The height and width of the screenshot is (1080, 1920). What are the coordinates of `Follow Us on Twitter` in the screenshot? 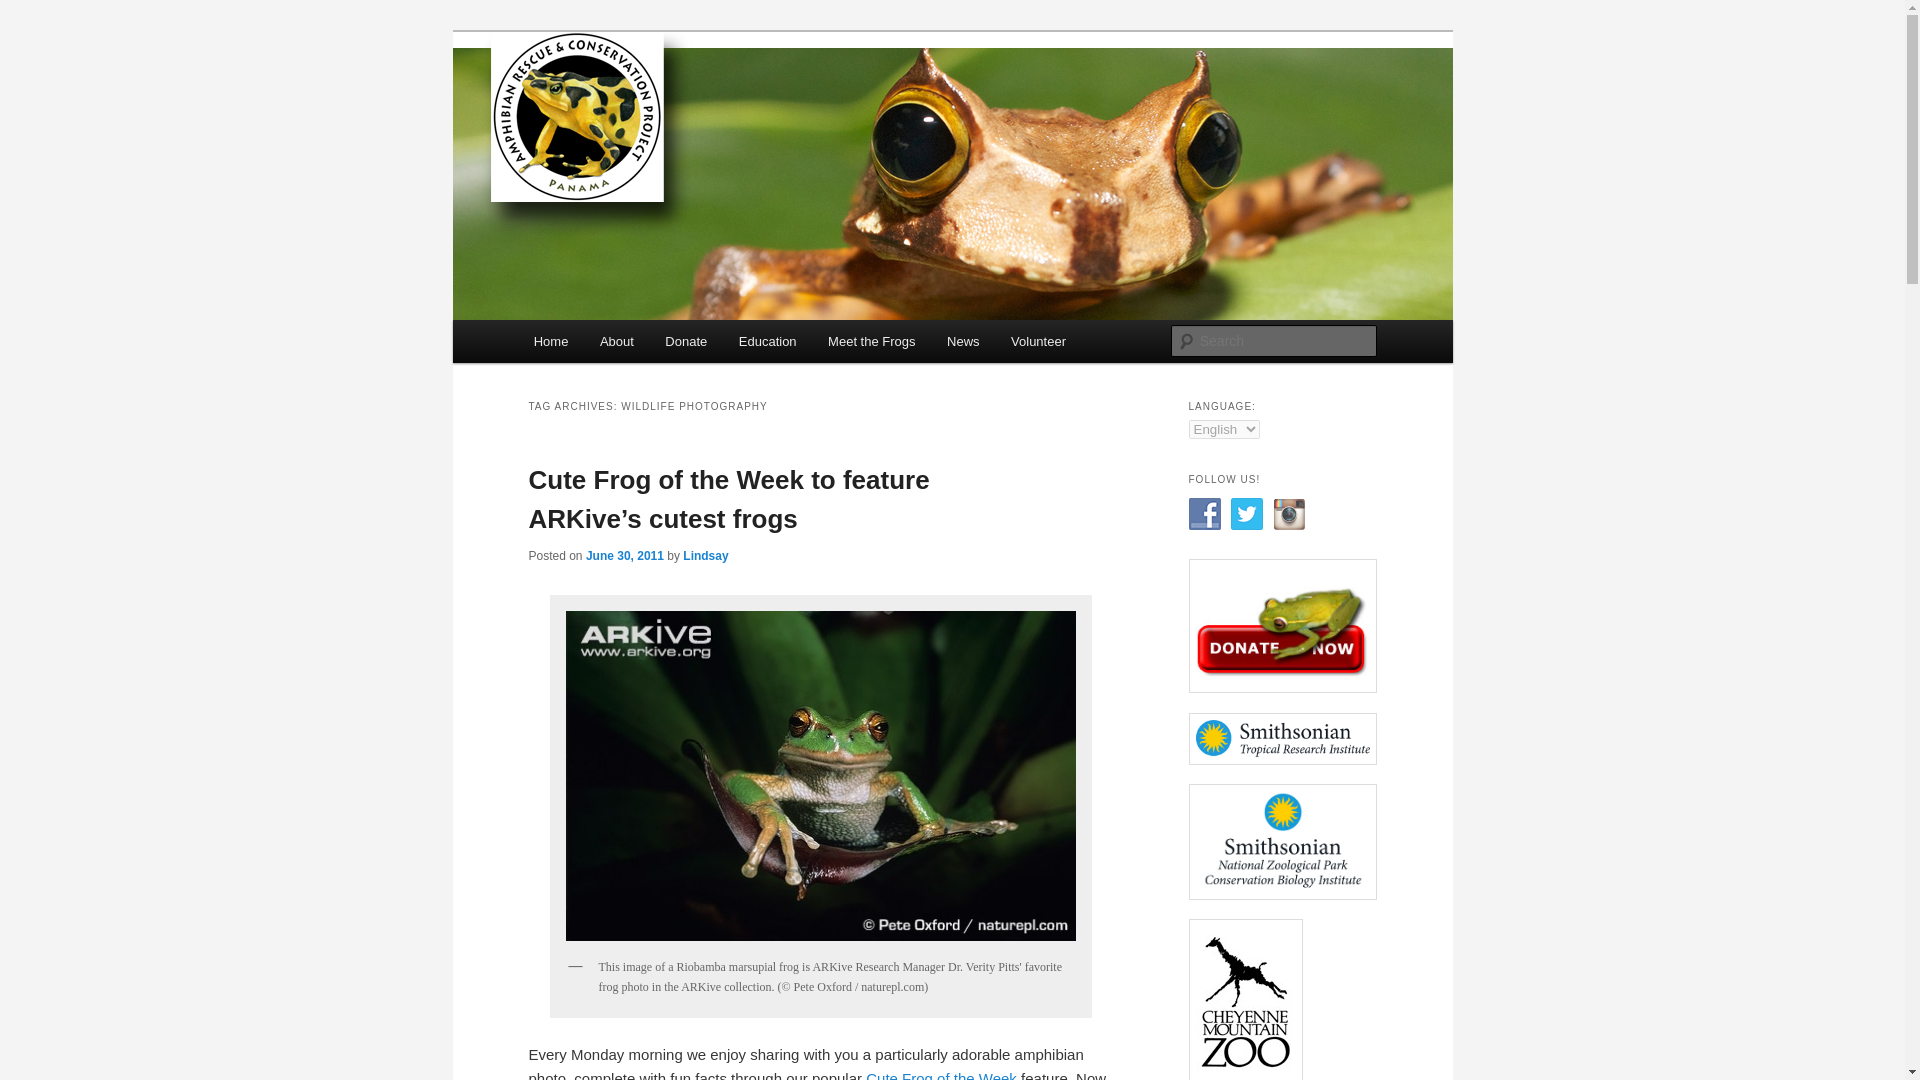 It's located at (1246, 514).